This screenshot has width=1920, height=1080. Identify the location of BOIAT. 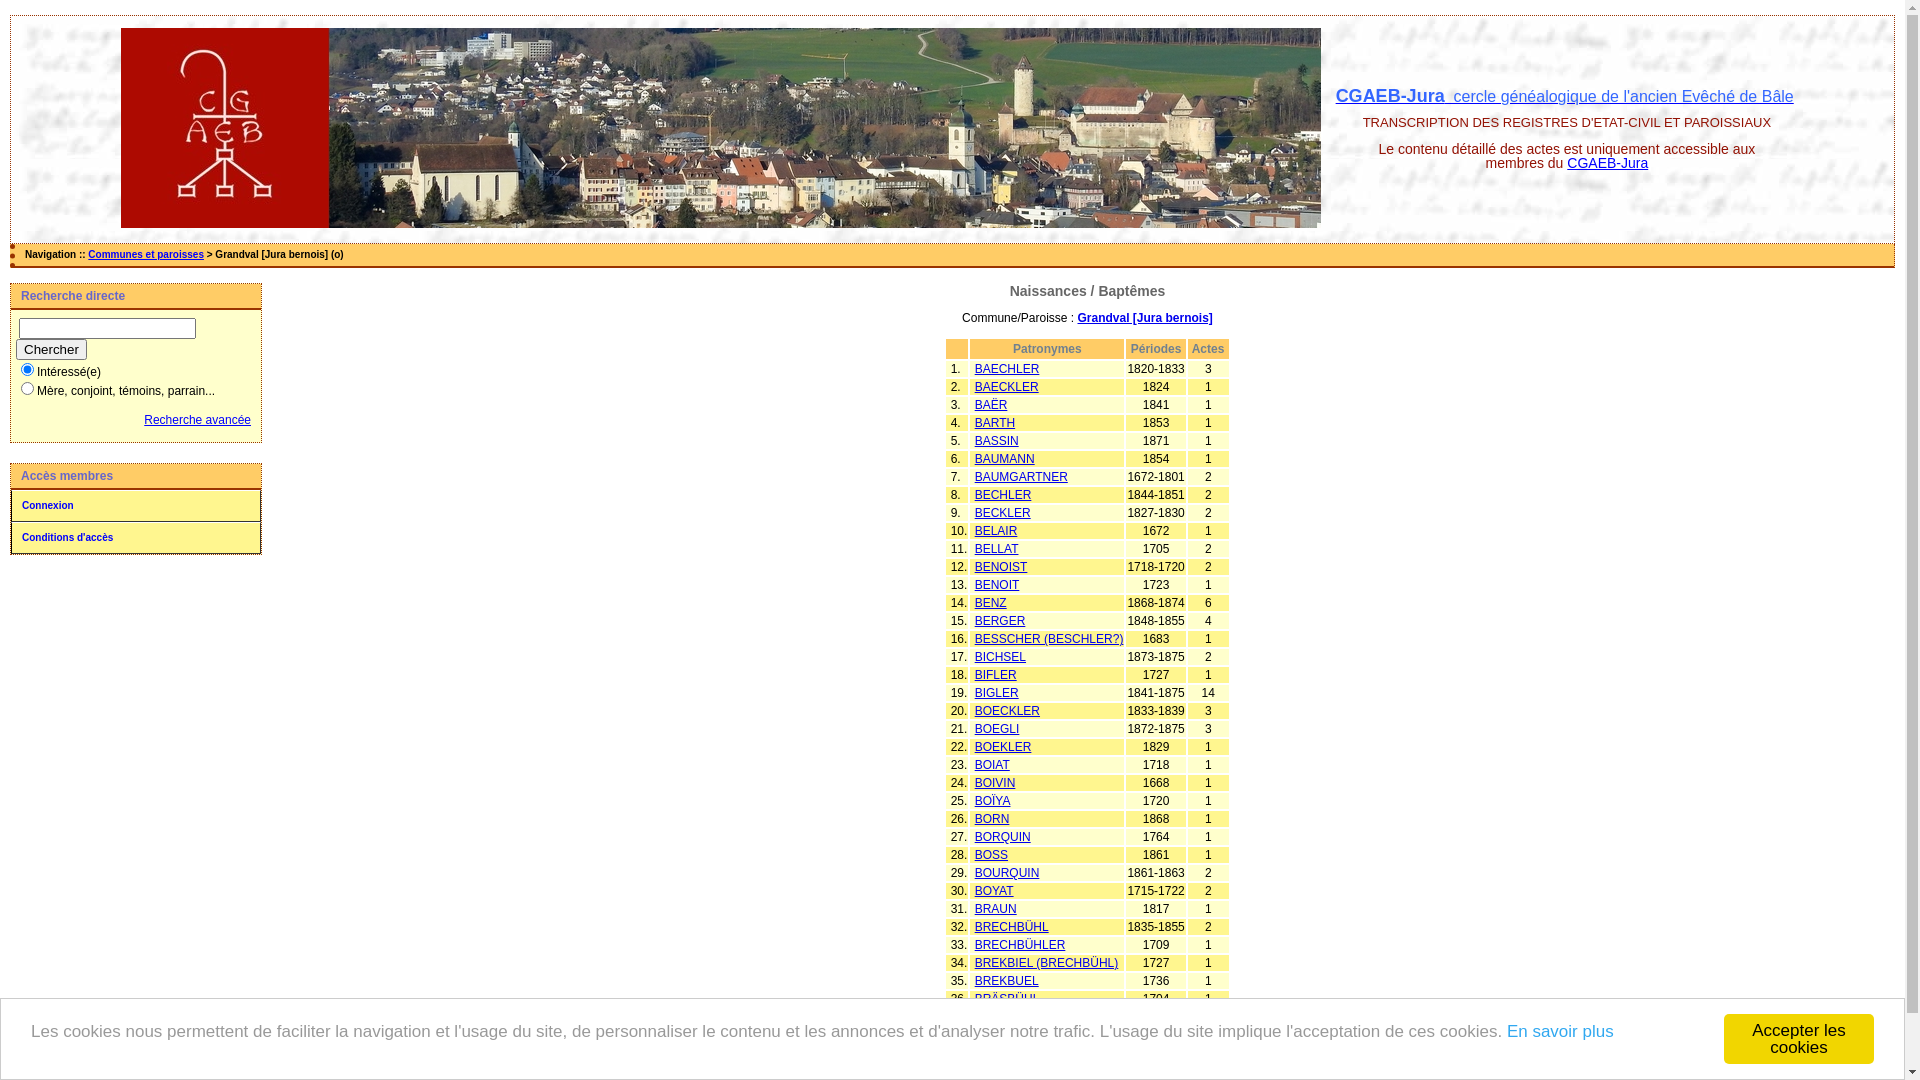
(992, 765).